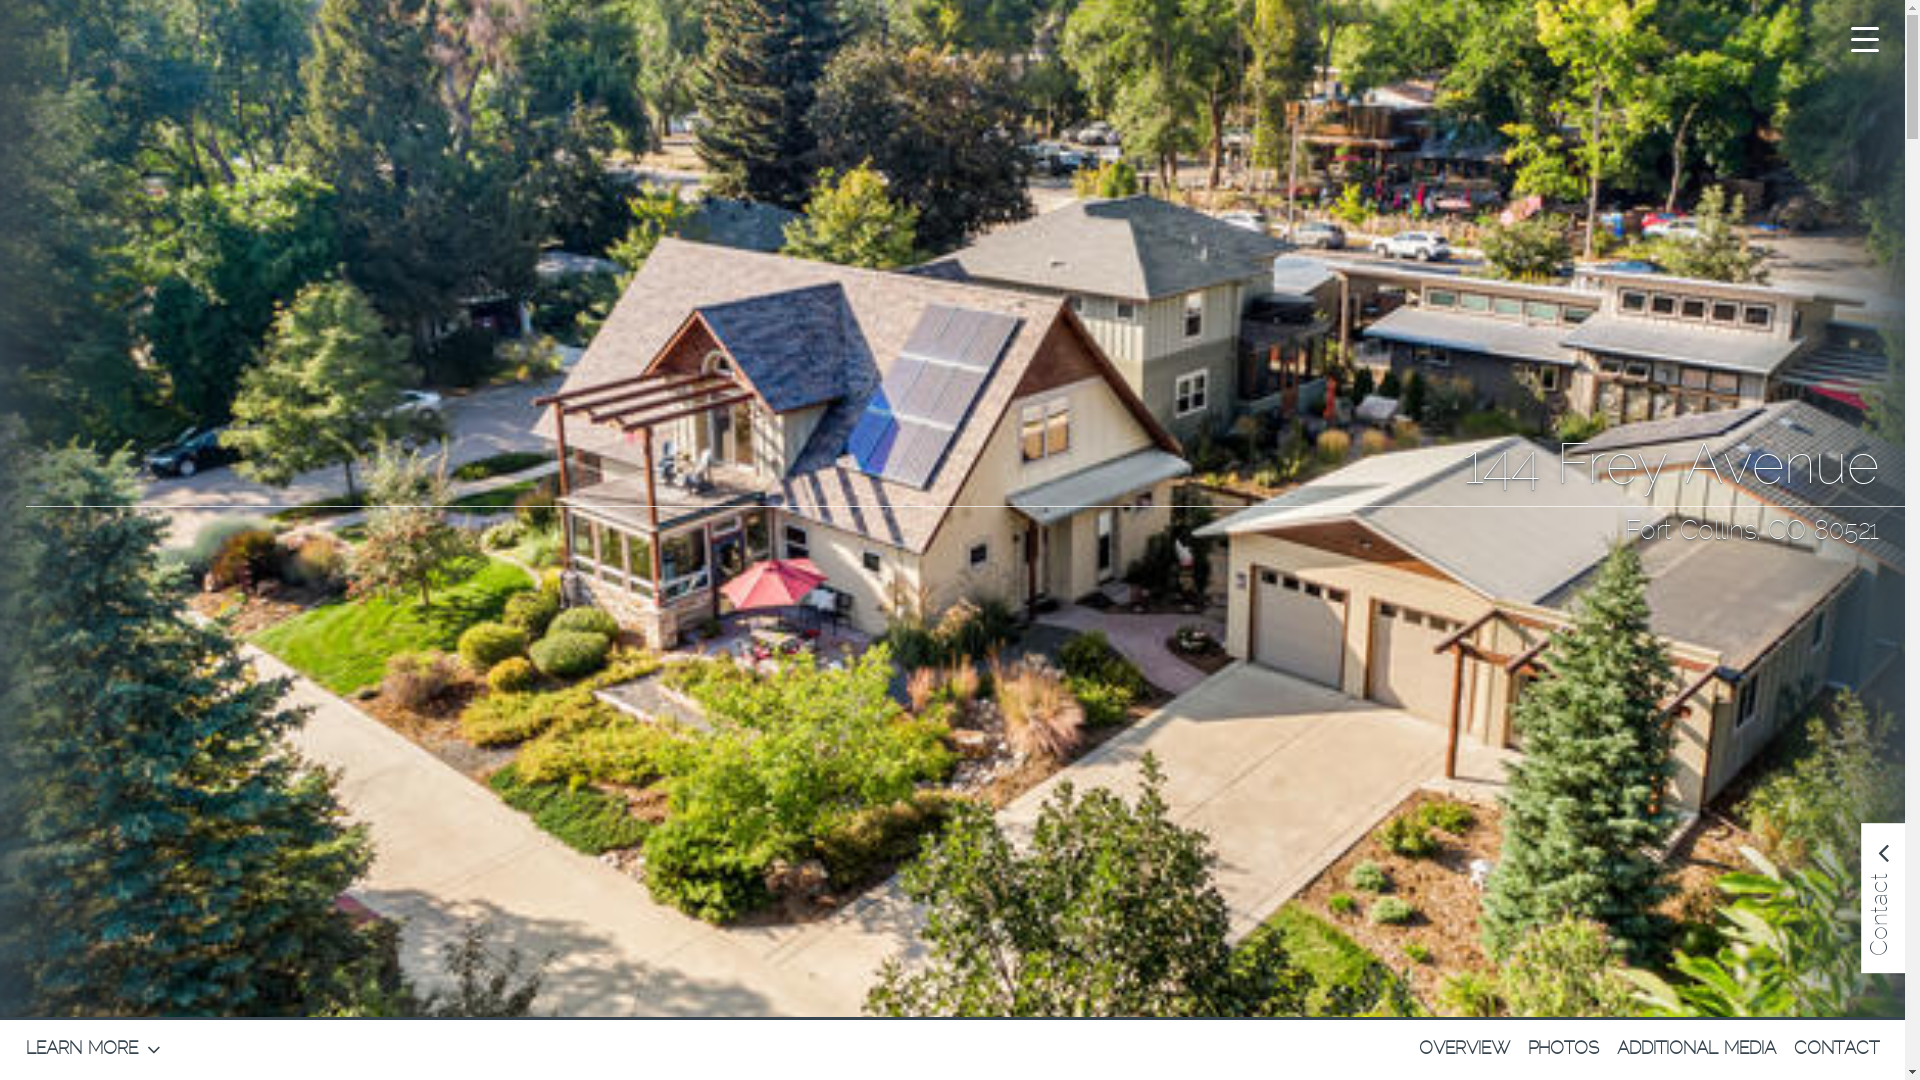  Describe the element at coordinates (1465, 1050) in the screenshot. I see `OVERVIEW` at that location.